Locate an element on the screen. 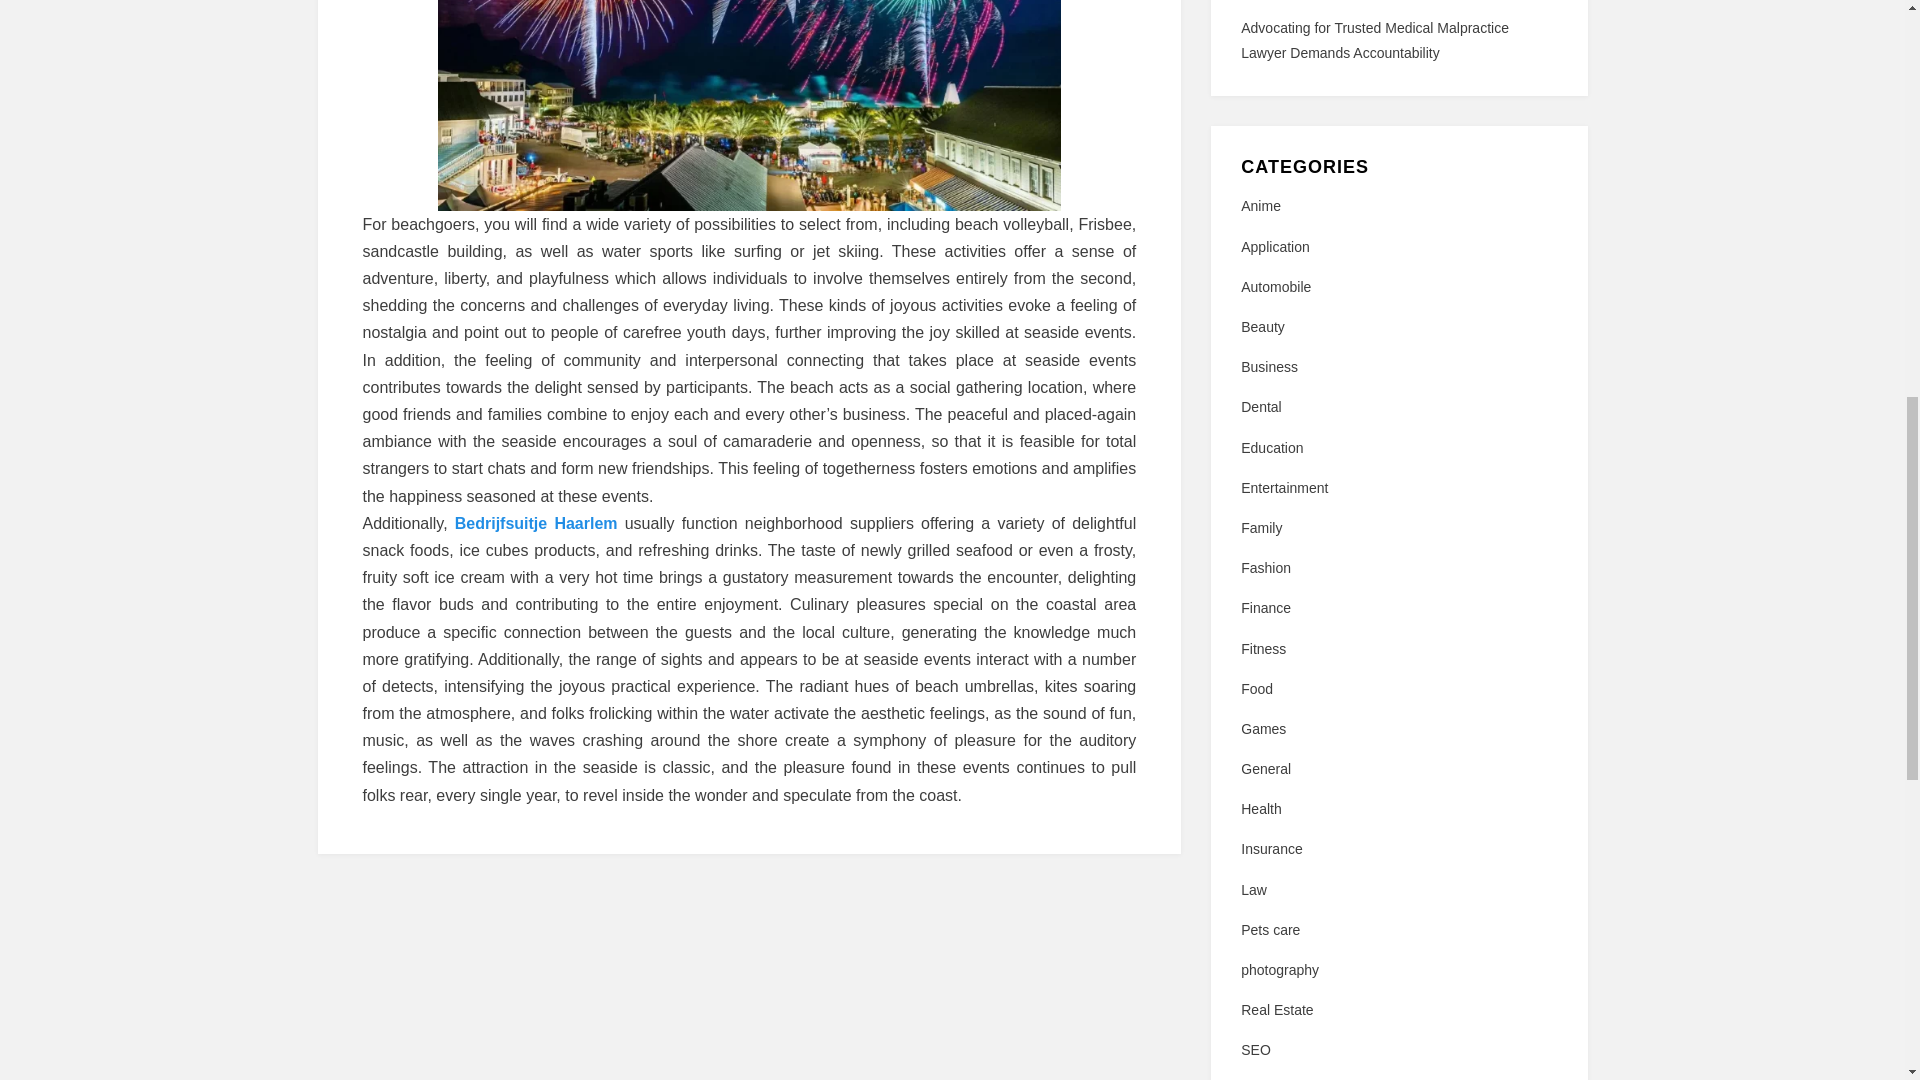 This screenshot has width=1920, height=1080. Pets care is located at coordinates (1398, 930).